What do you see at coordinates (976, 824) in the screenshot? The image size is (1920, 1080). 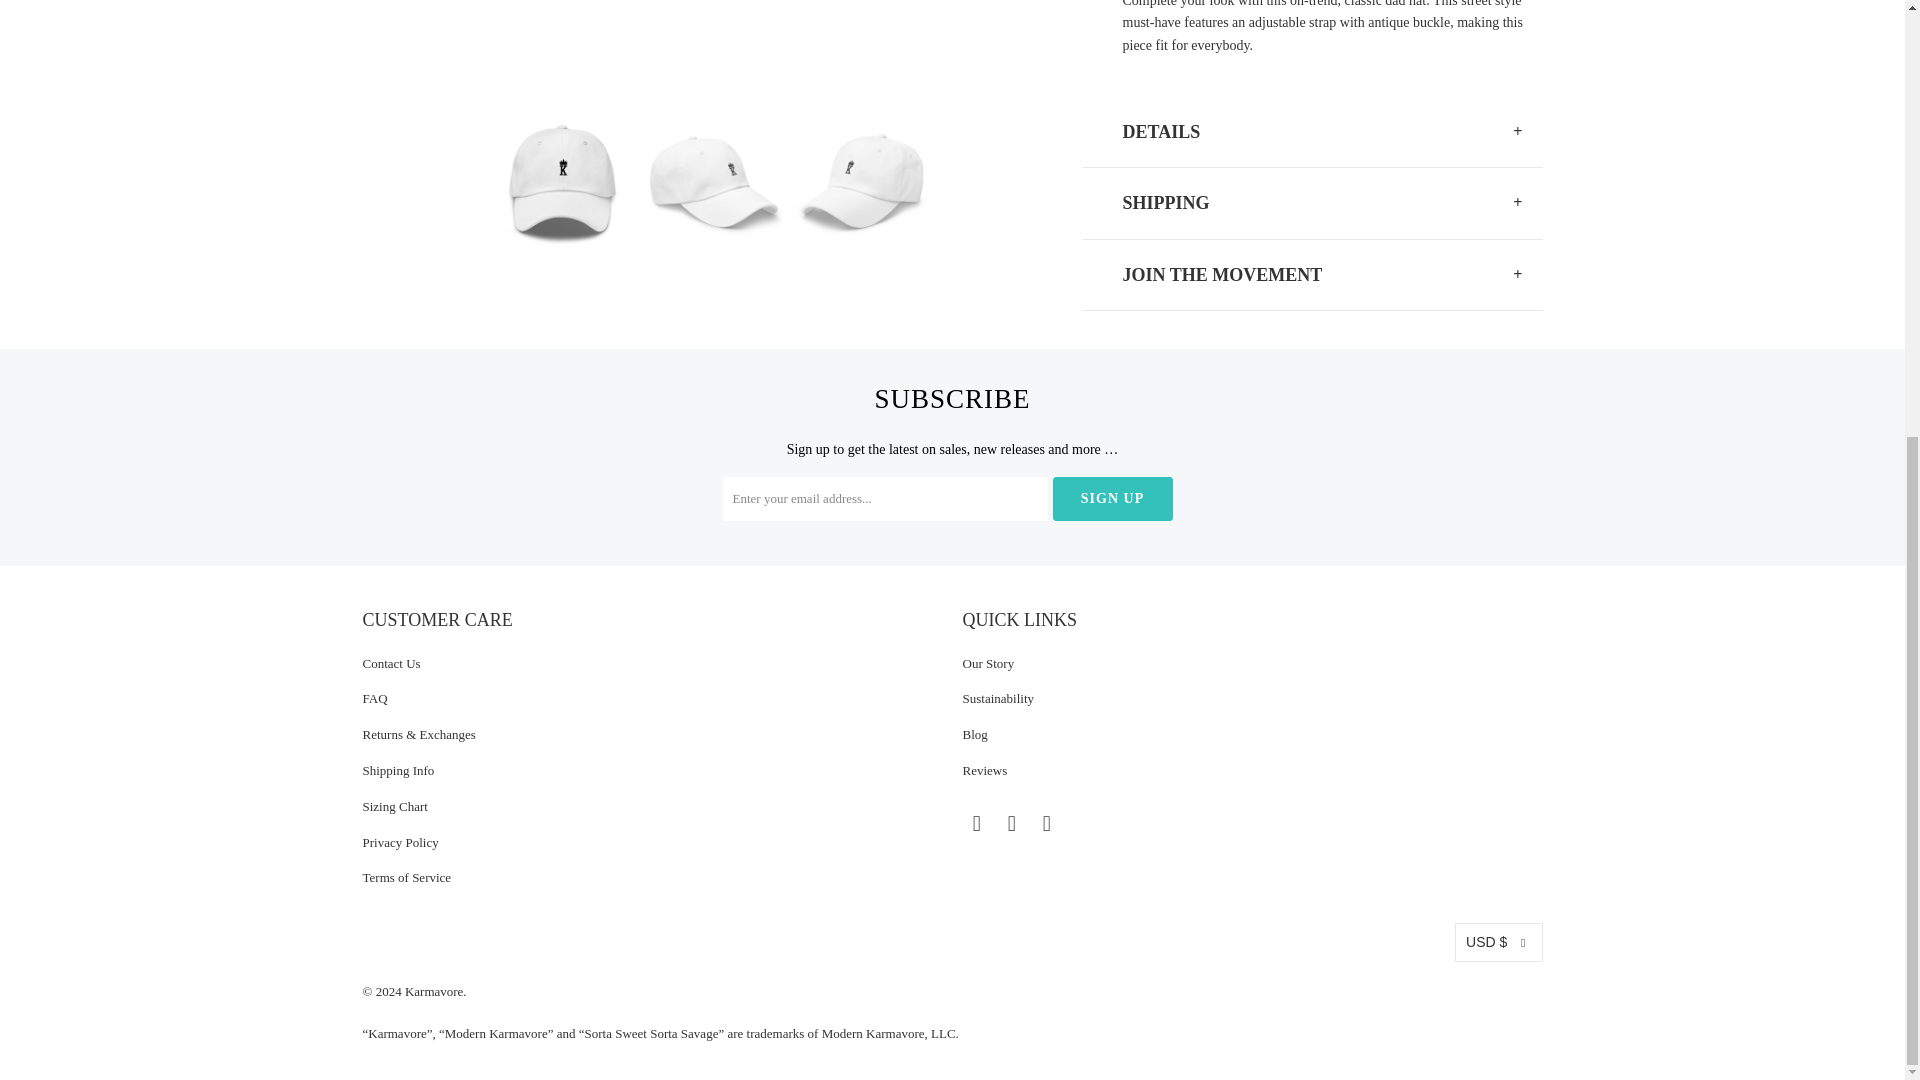 I see `Karmavore on Facebook` at bounding box center [976, 824].